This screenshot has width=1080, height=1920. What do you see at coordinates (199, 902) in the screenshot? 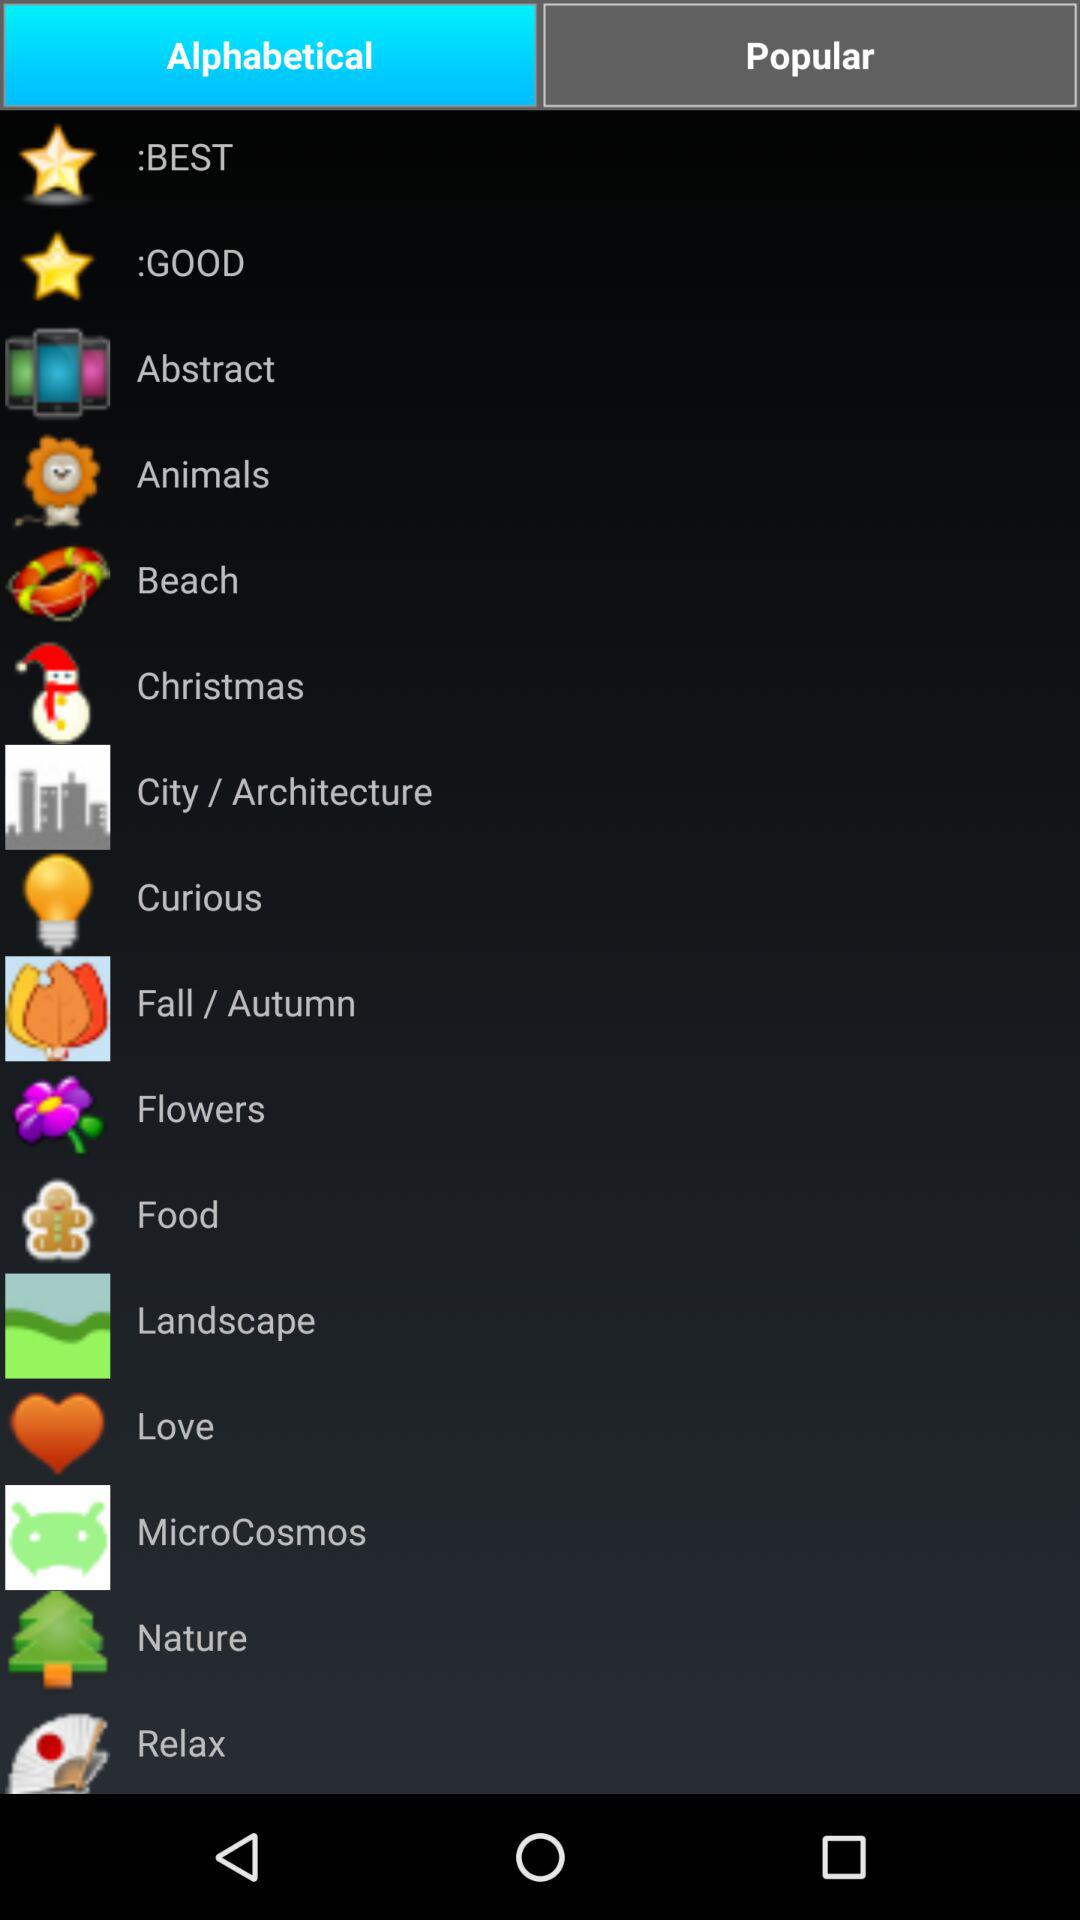
I see `launch the curious item` at bounding box center [199, 902].